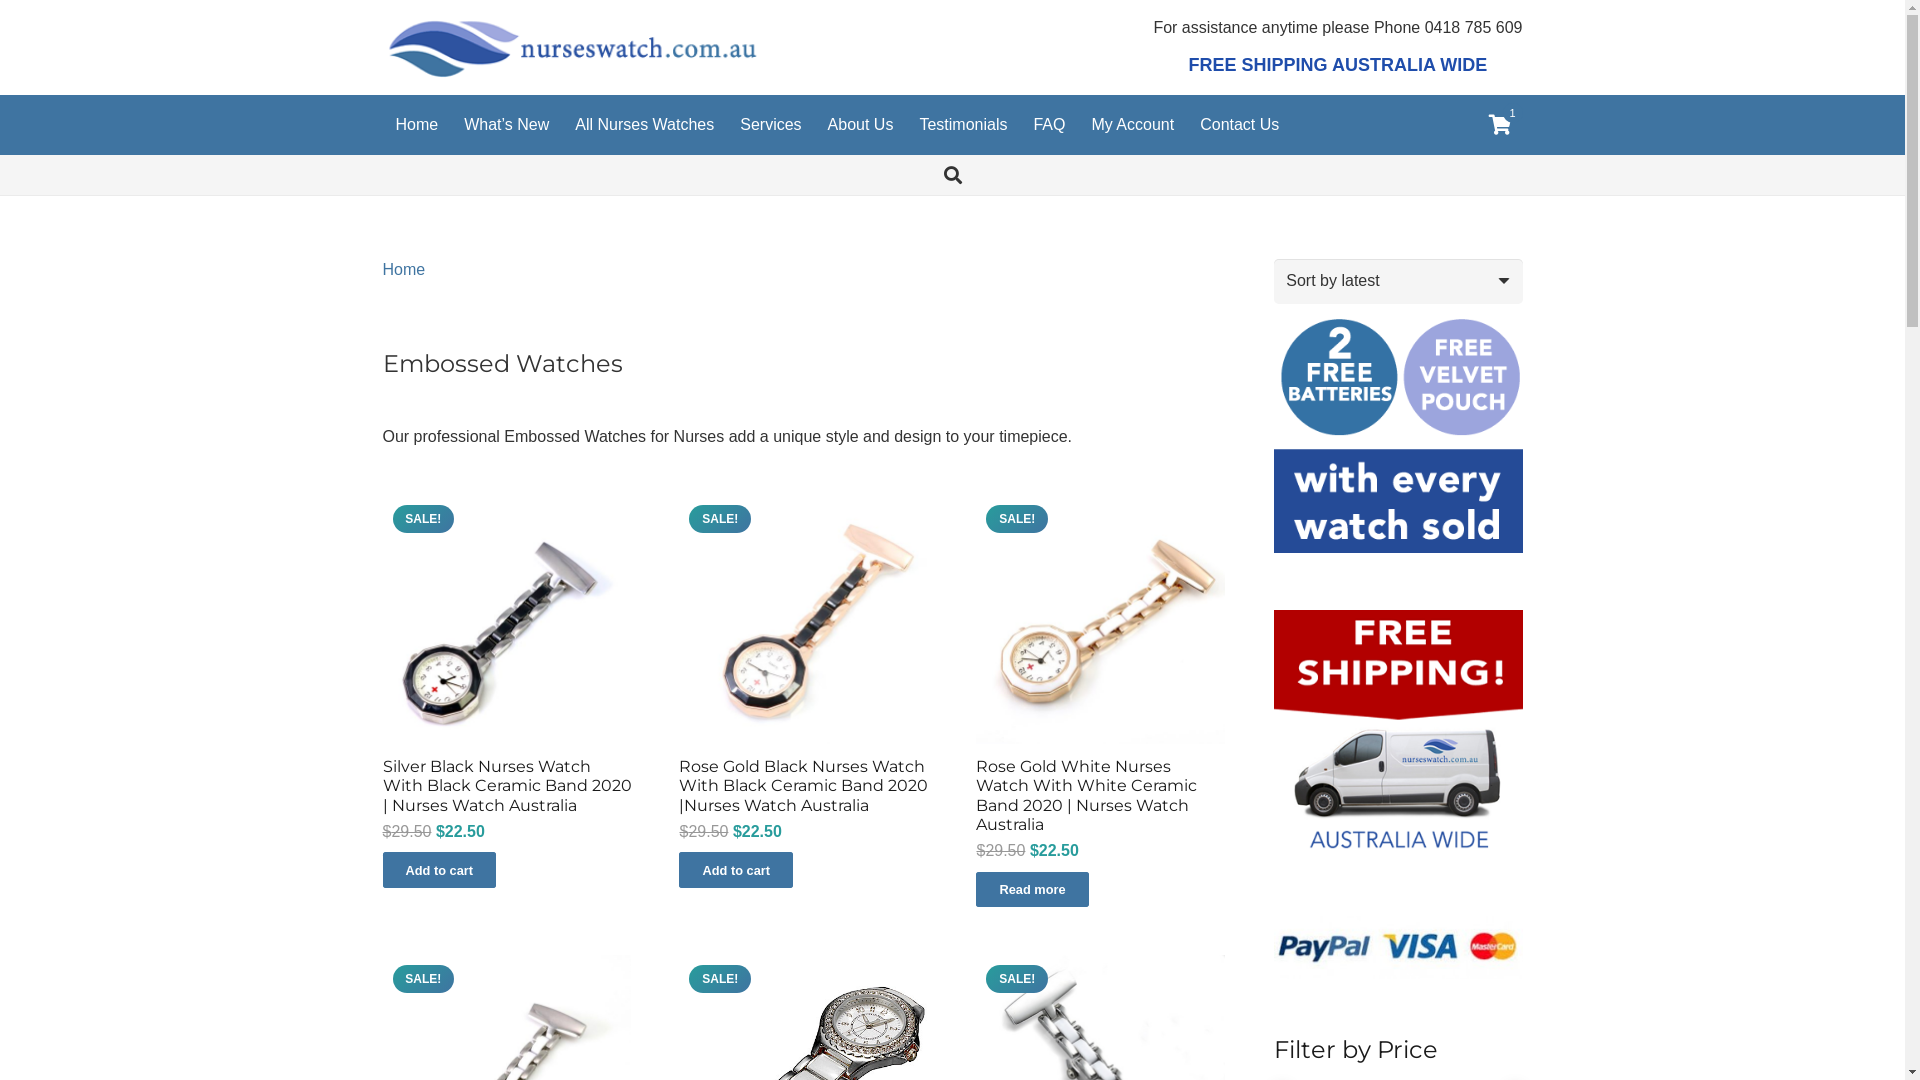 The height and width of the screenshot is (1080, 1920). I want to click on Testimonials, so click(963, 125).